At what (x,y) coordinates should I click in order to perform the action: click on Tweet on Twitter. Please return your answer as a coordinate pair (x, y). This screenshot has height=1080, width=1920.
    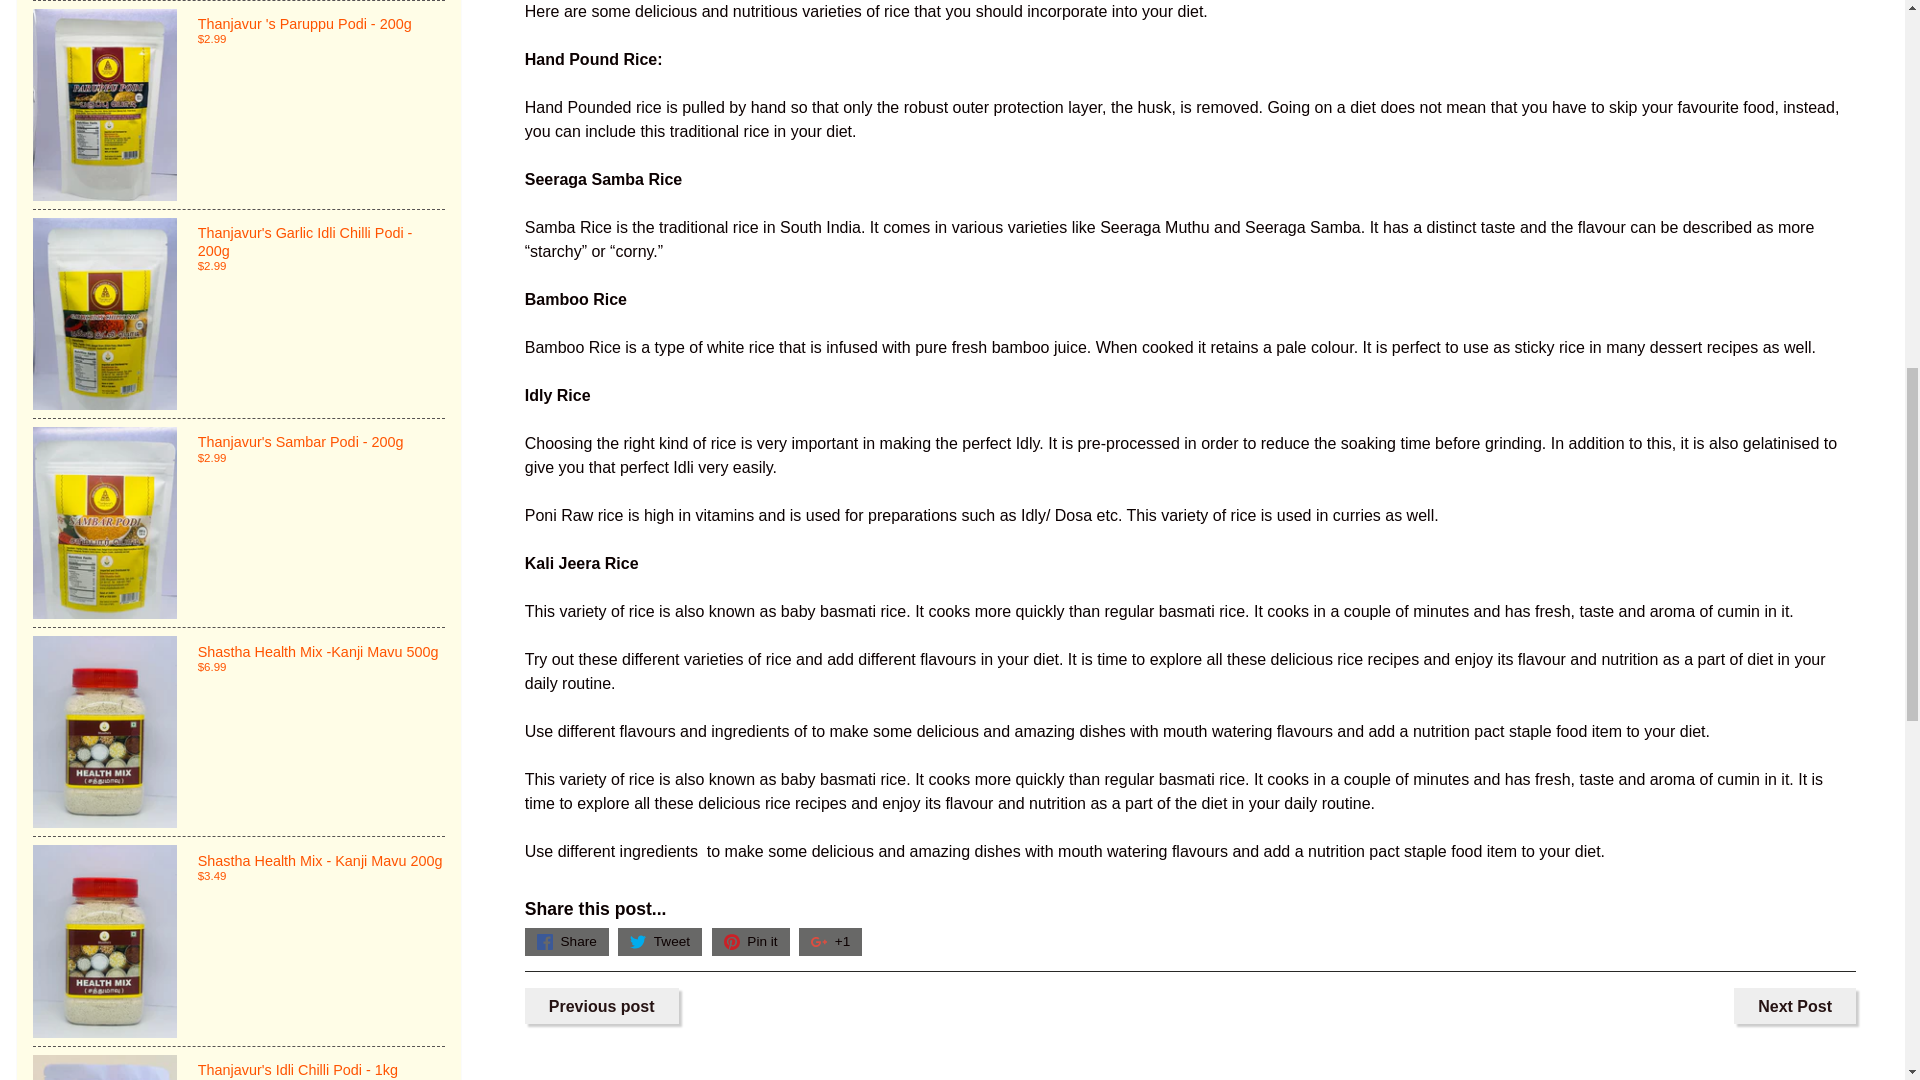
    Looking at the image, I should click on (660, 941).